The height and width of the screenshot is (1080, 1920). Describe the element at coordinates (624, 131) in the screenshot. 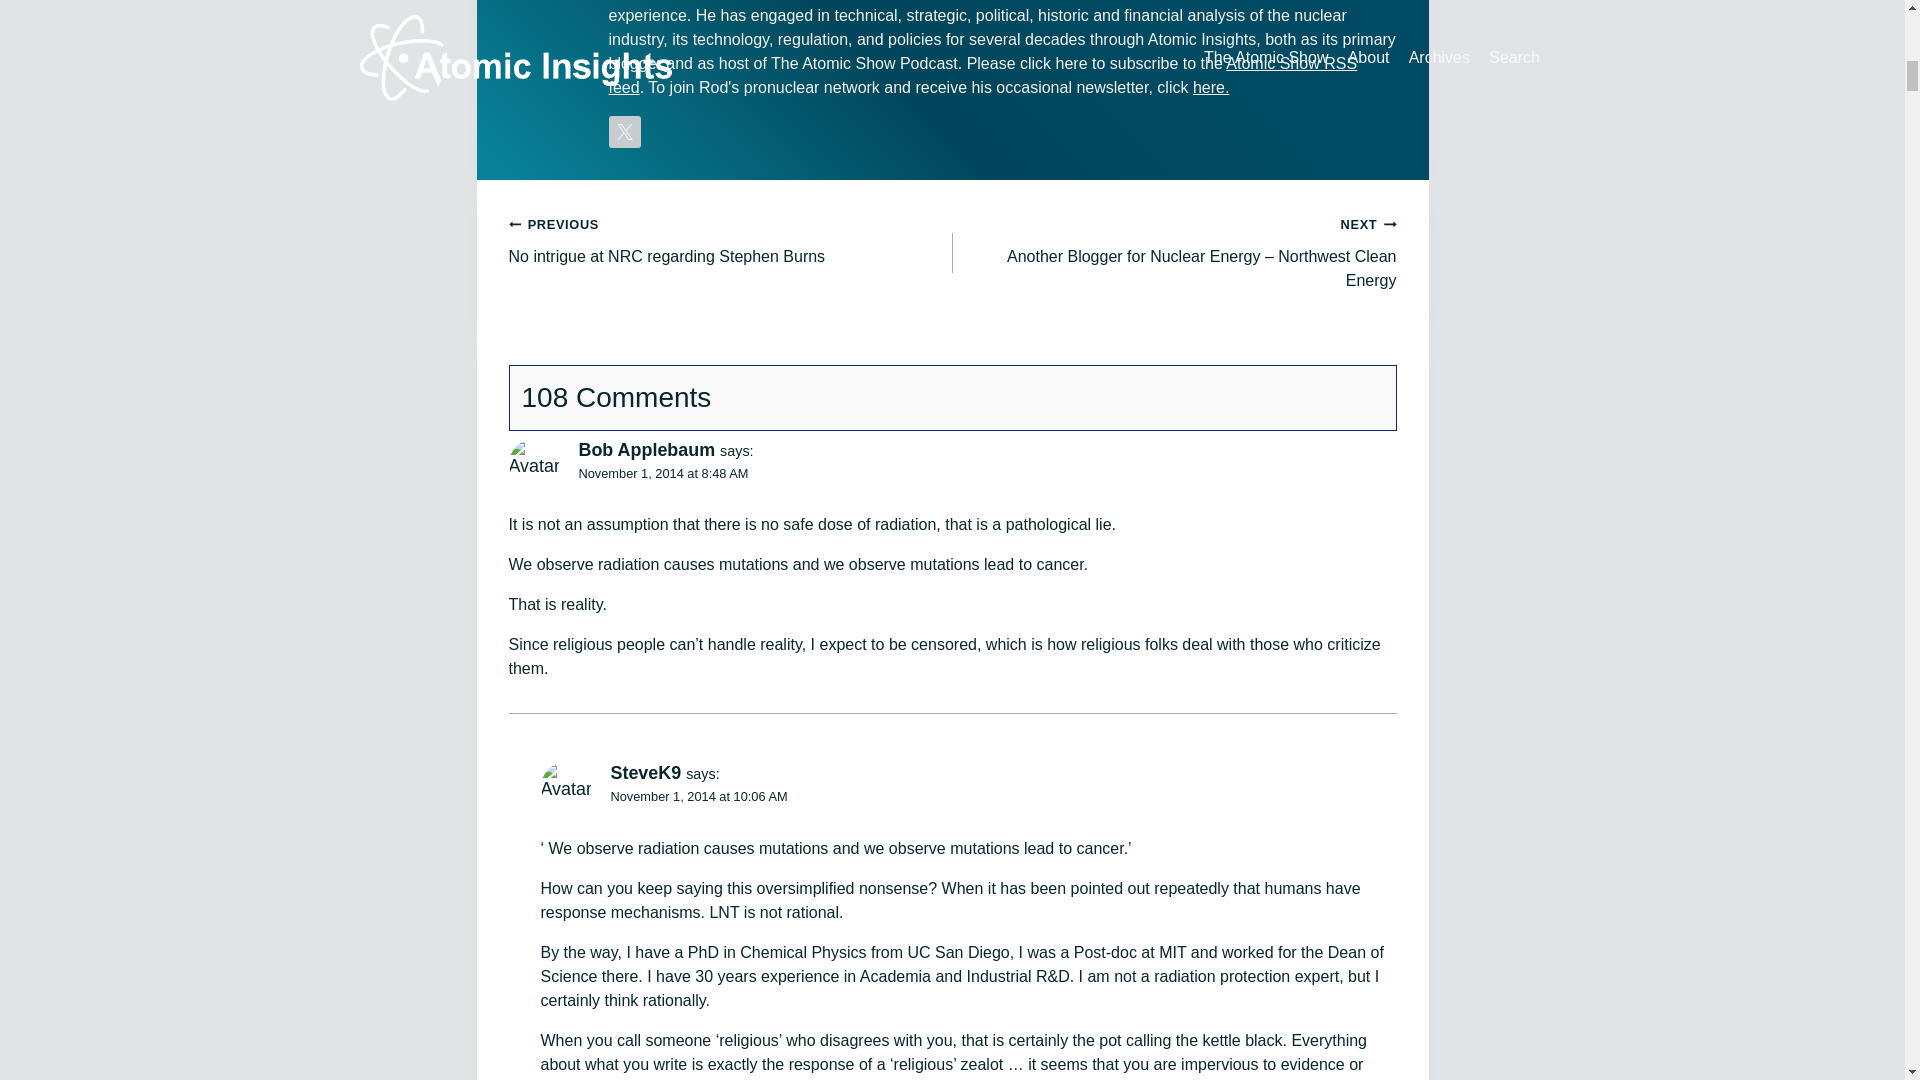

I see `November 1, 2014 at 10:06 AM` at that location.